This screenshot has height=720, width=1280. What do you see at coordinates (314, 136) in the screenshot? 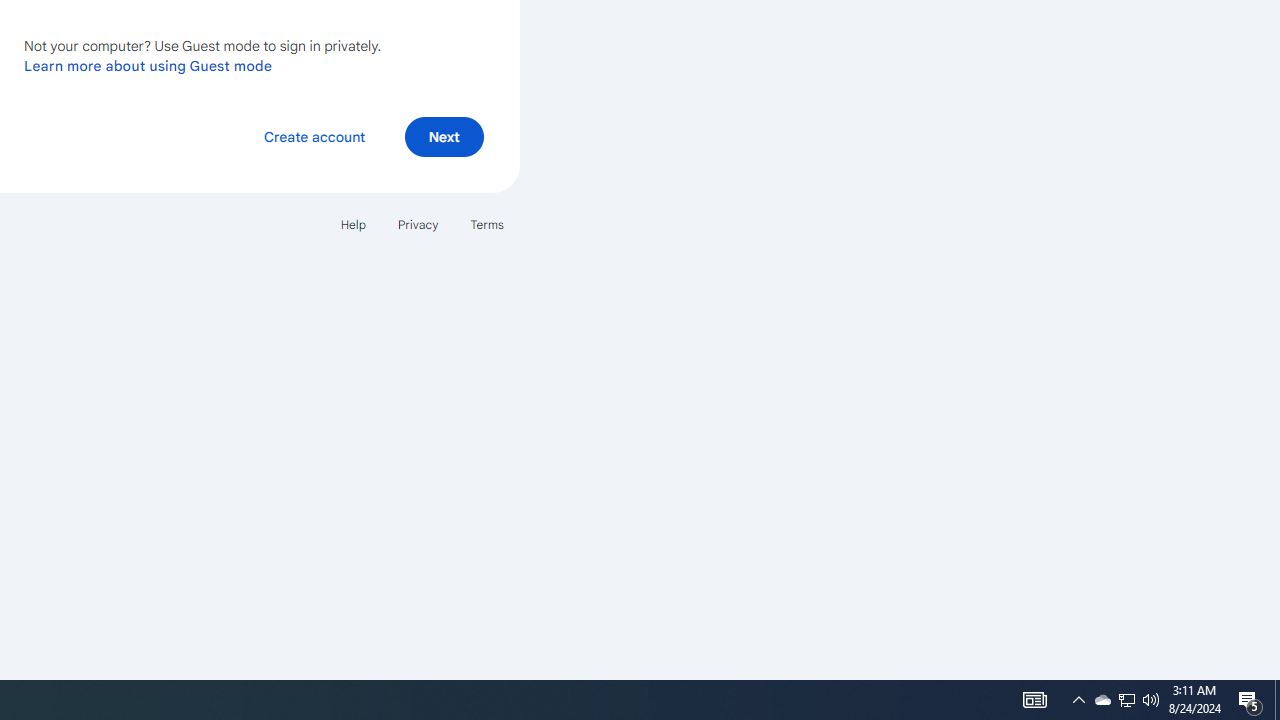
I see `Create account` at bounding box center [314, 136].